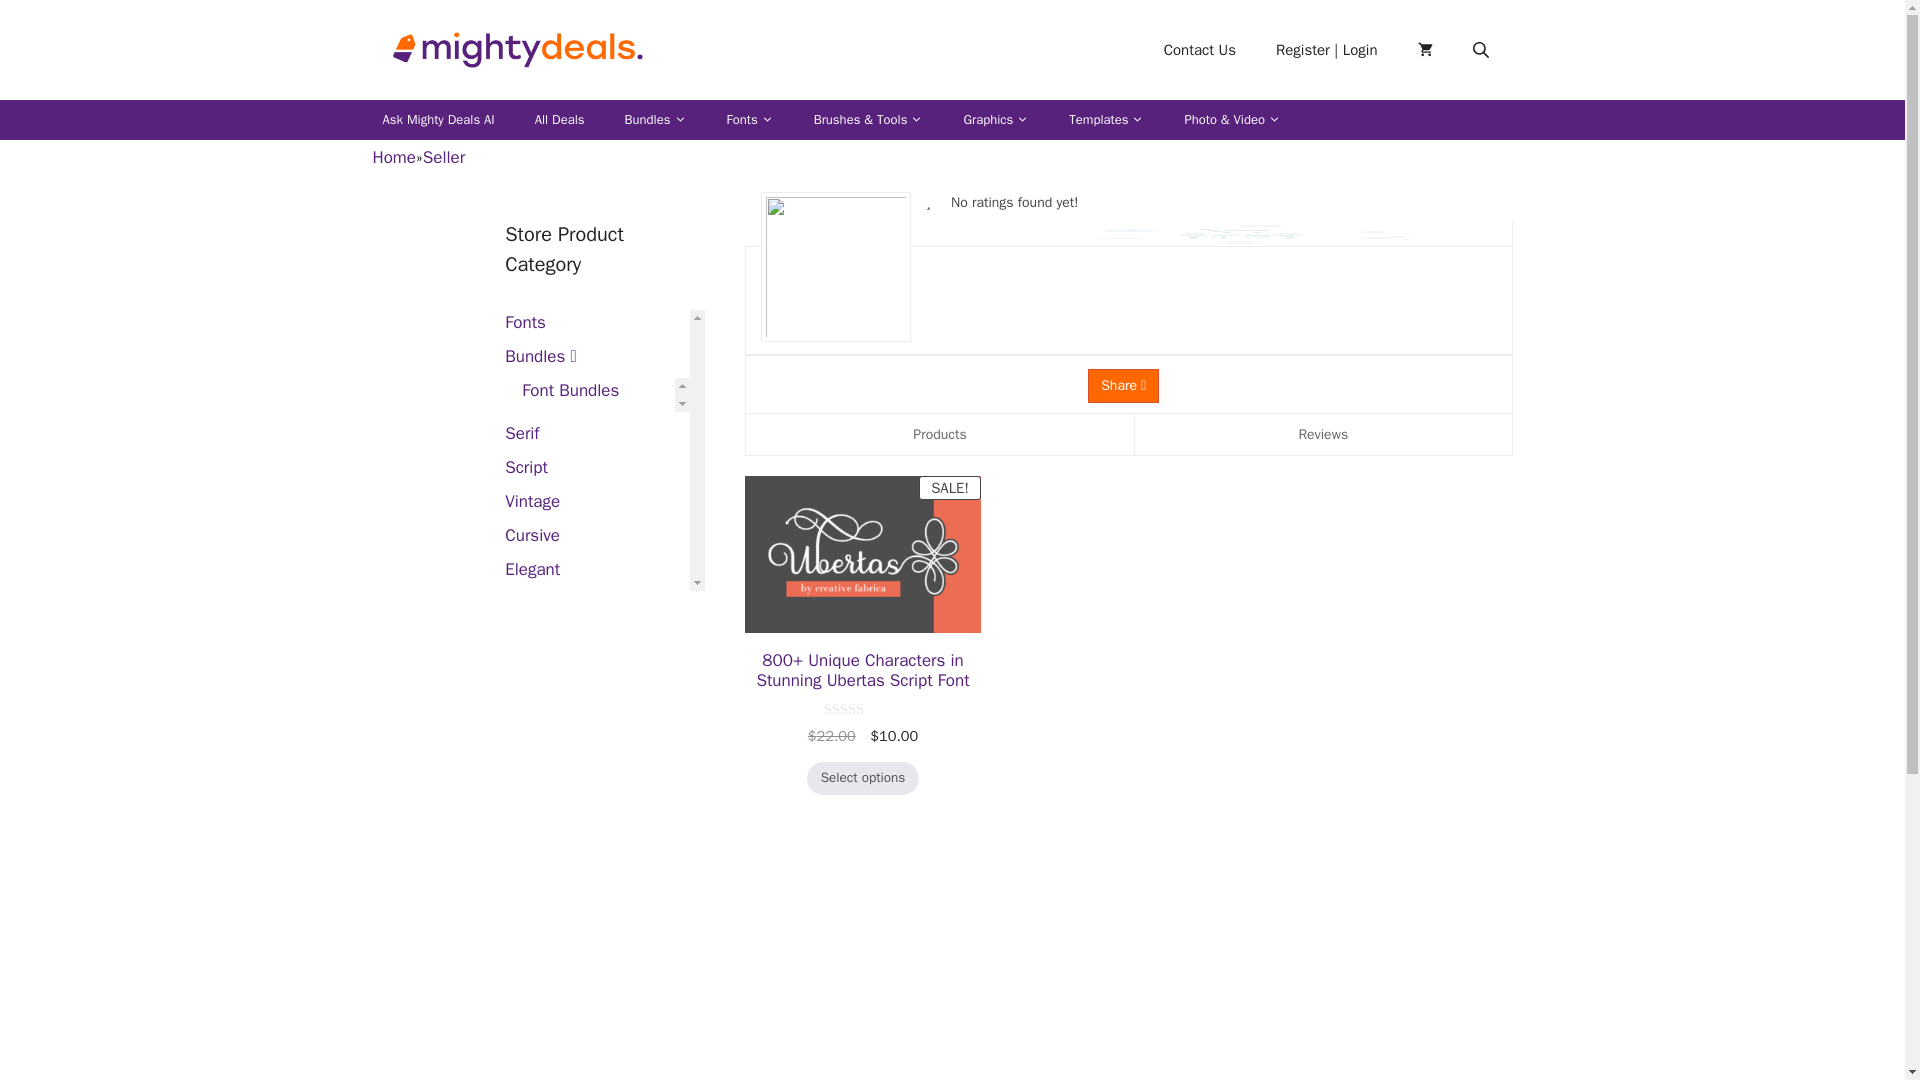  What do you see at coordinates (438, 120) in the screenshot?
I see `Ask Mighty Deals AI` at bounding box center [438, 120].